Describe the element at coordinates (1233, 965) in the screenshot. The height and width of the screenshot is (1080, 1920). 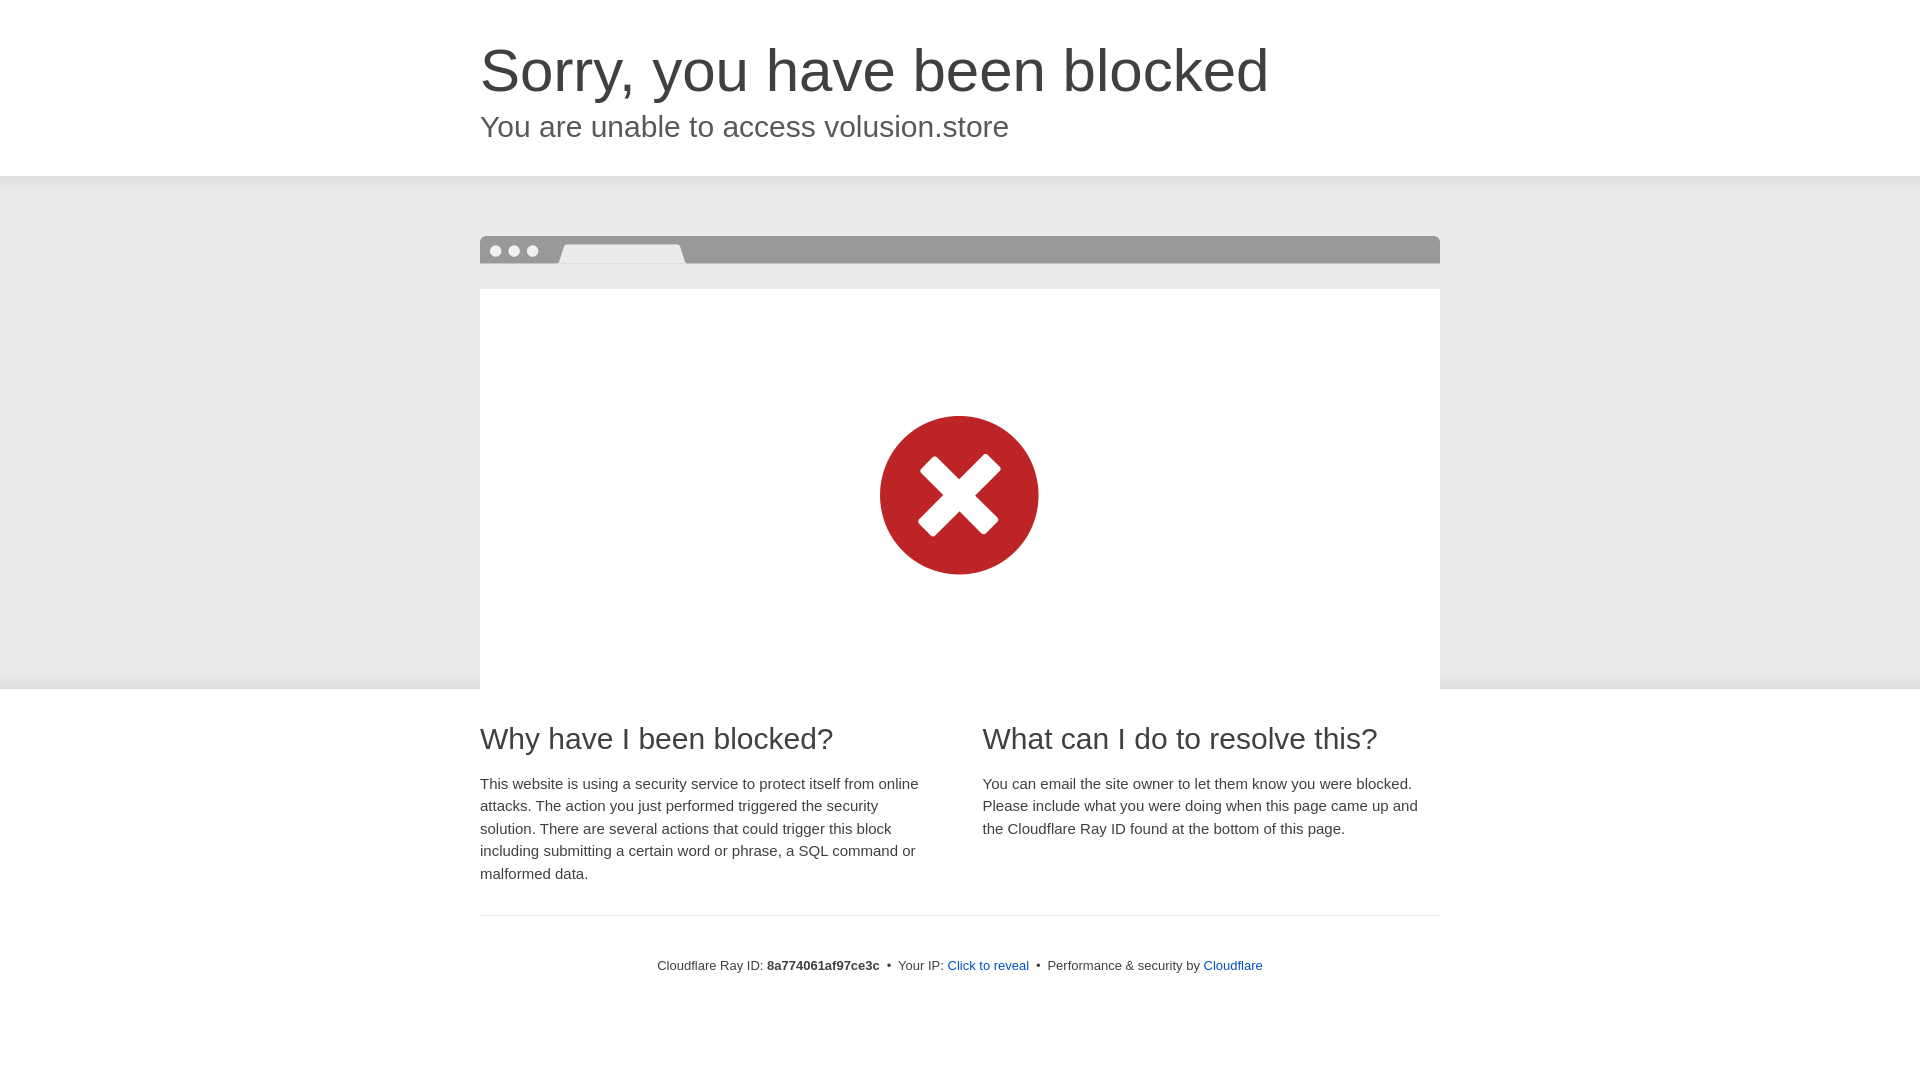
I see `Cloudflare` at that location.